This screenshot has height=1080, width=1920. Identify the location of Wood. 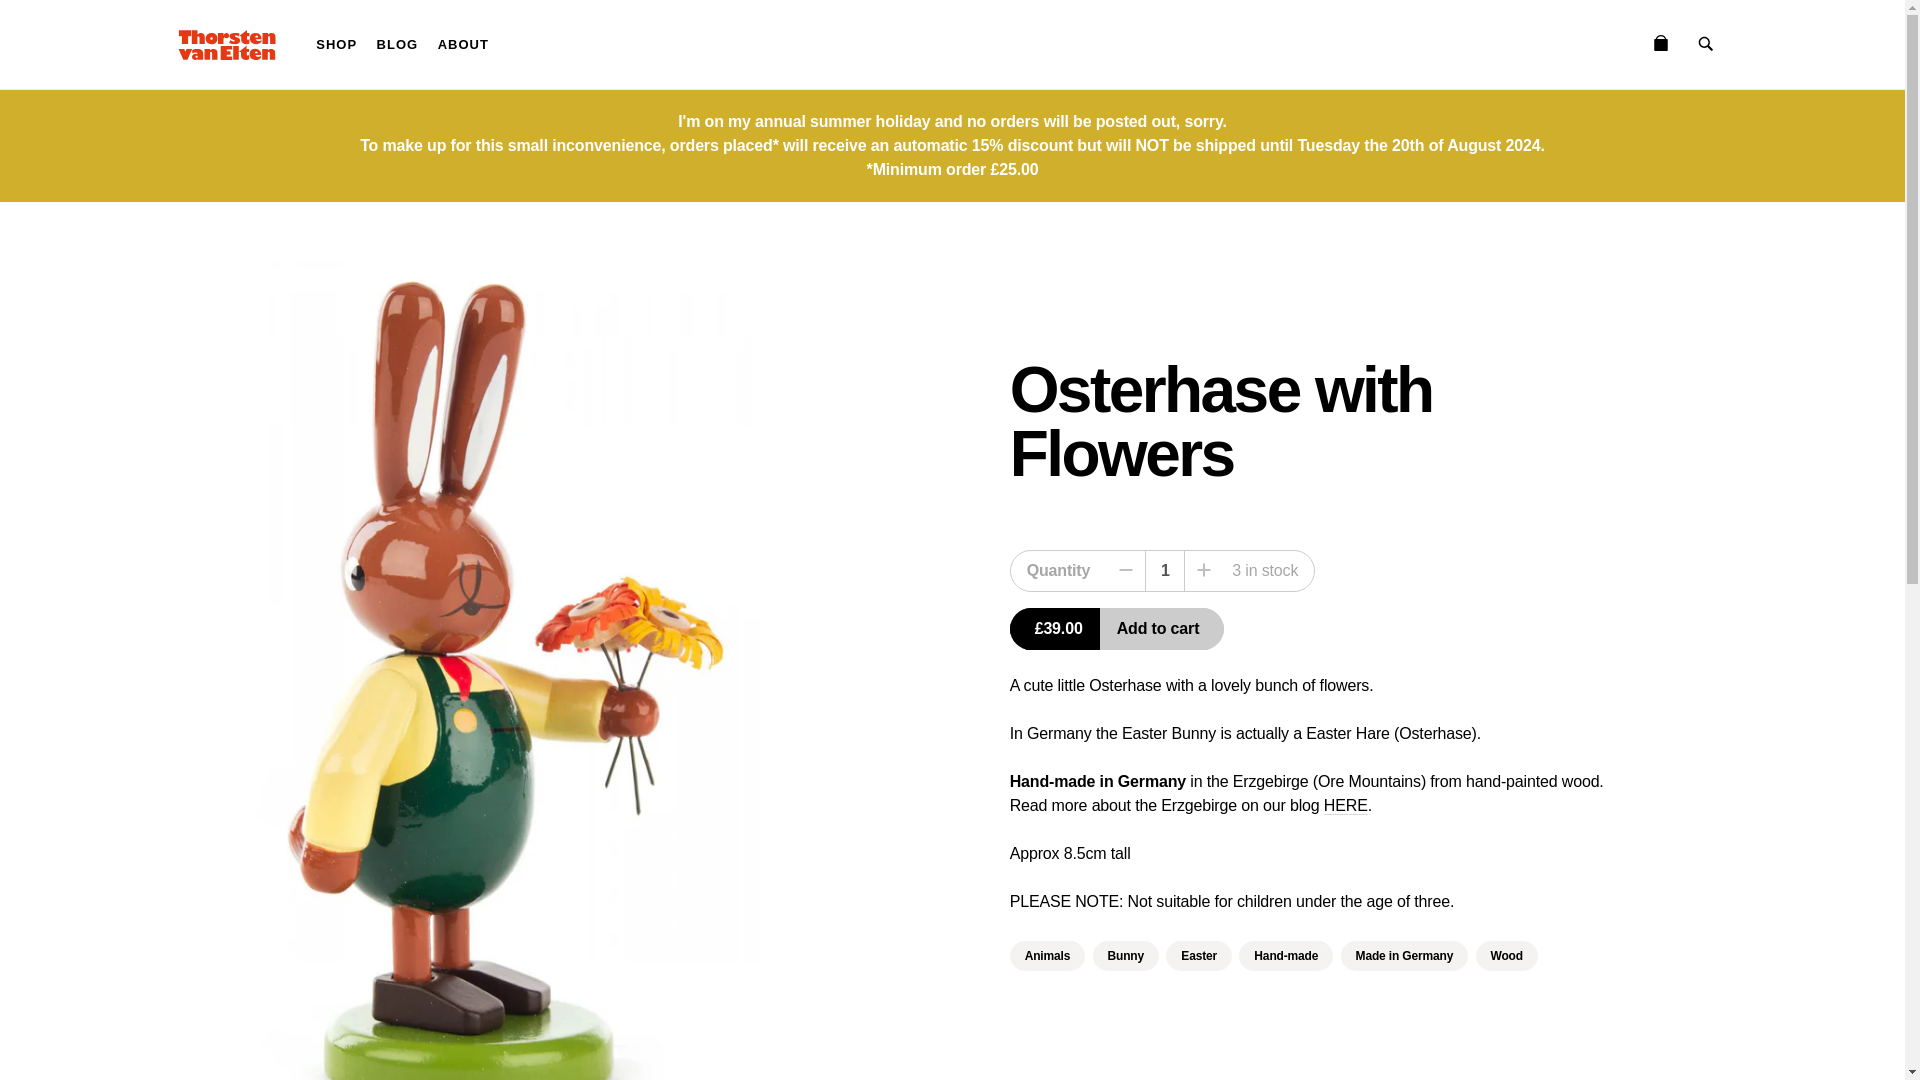
(1506, 955).